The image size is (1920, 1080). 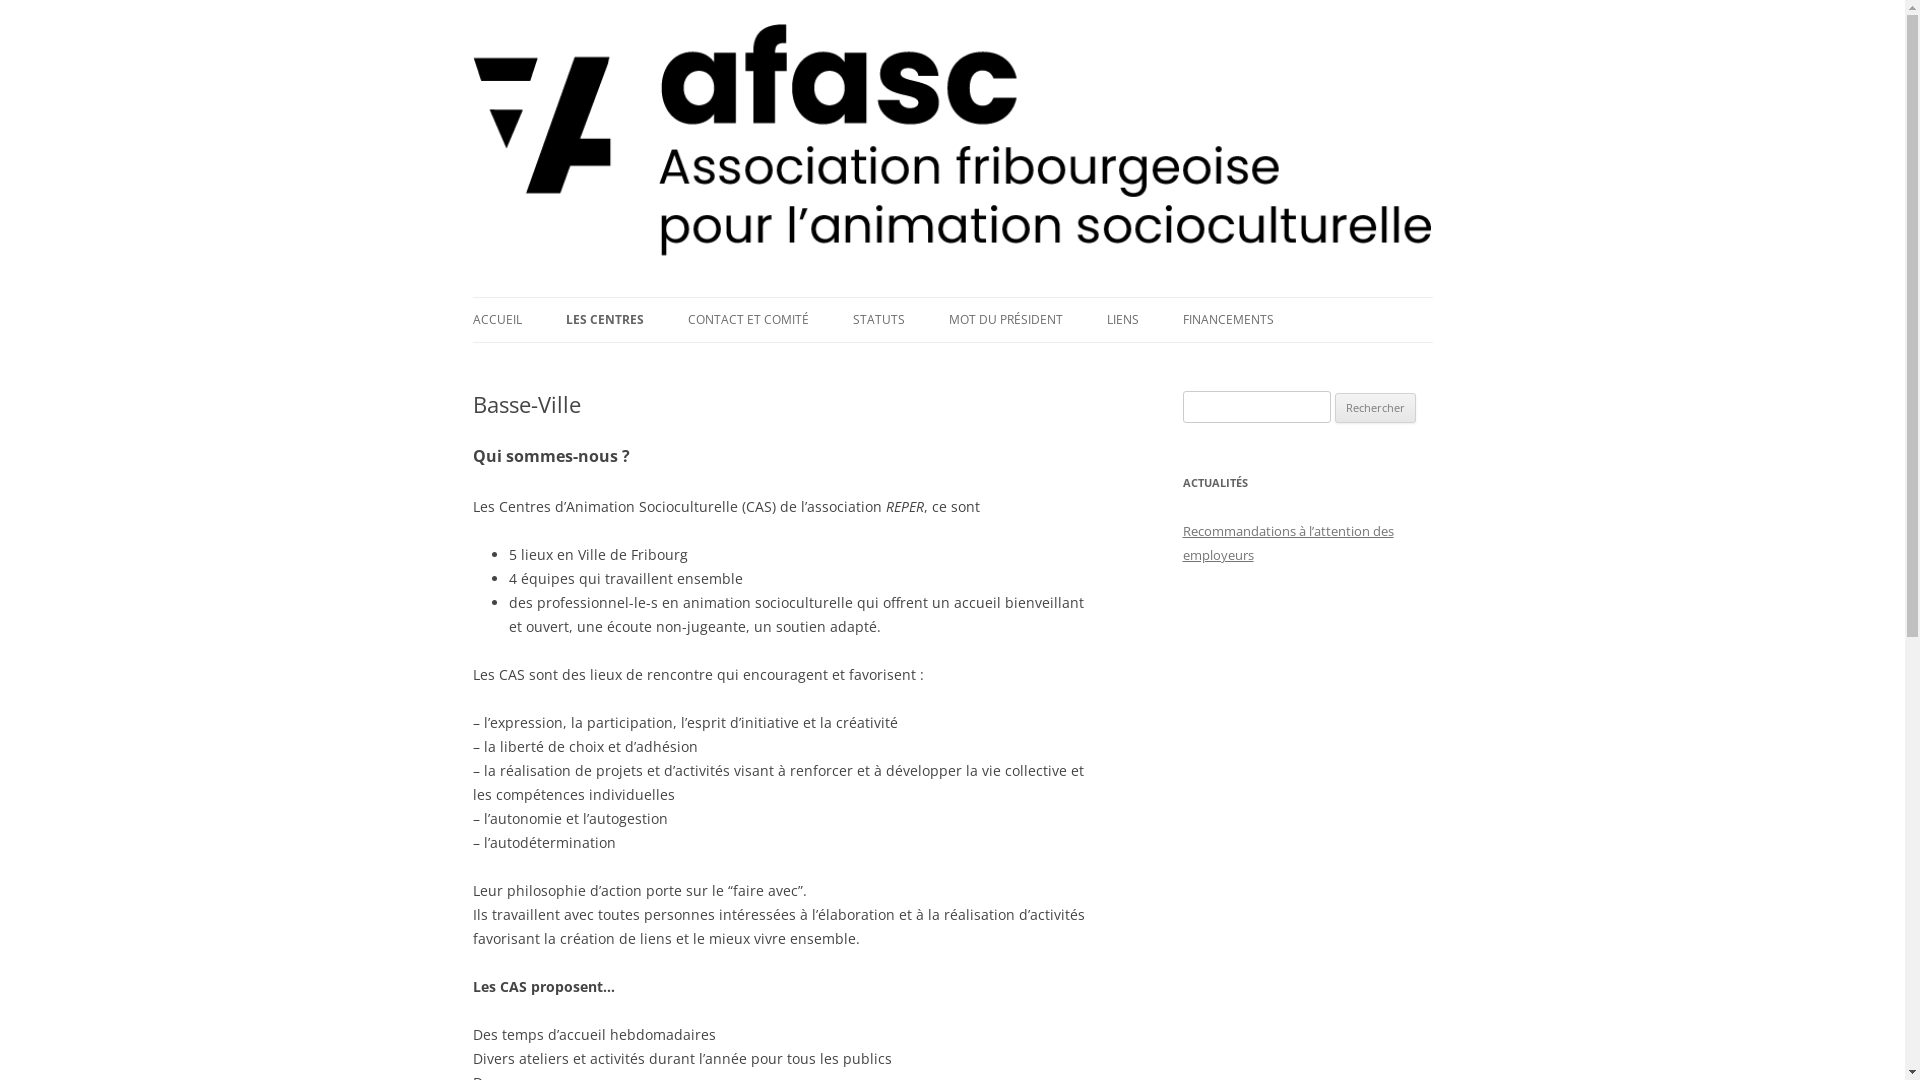 I want to click on LIENS, so click(x=1122, y=320).